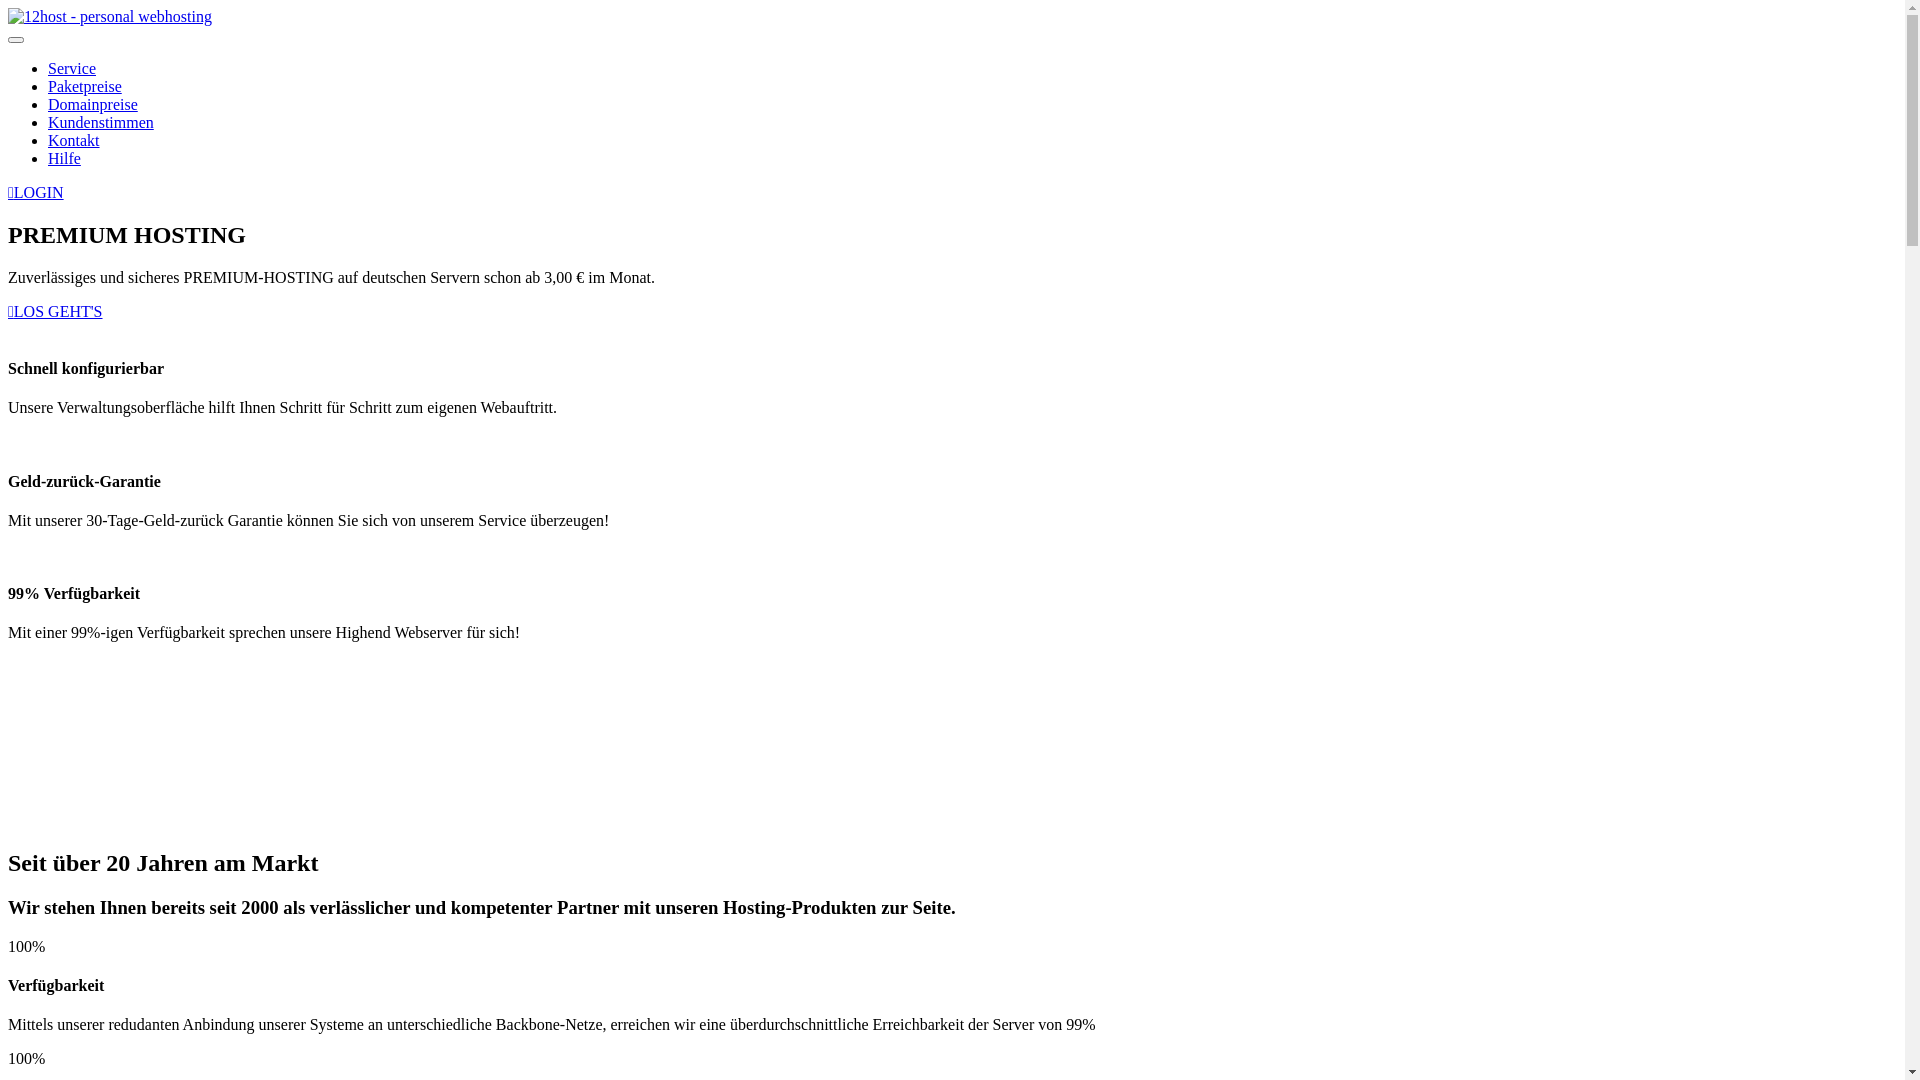 The width and height of the screenshot is (1920, 1080). Describe the element at coordinates (36, 192) in the screenshot. I see `LOGIN` at that location.